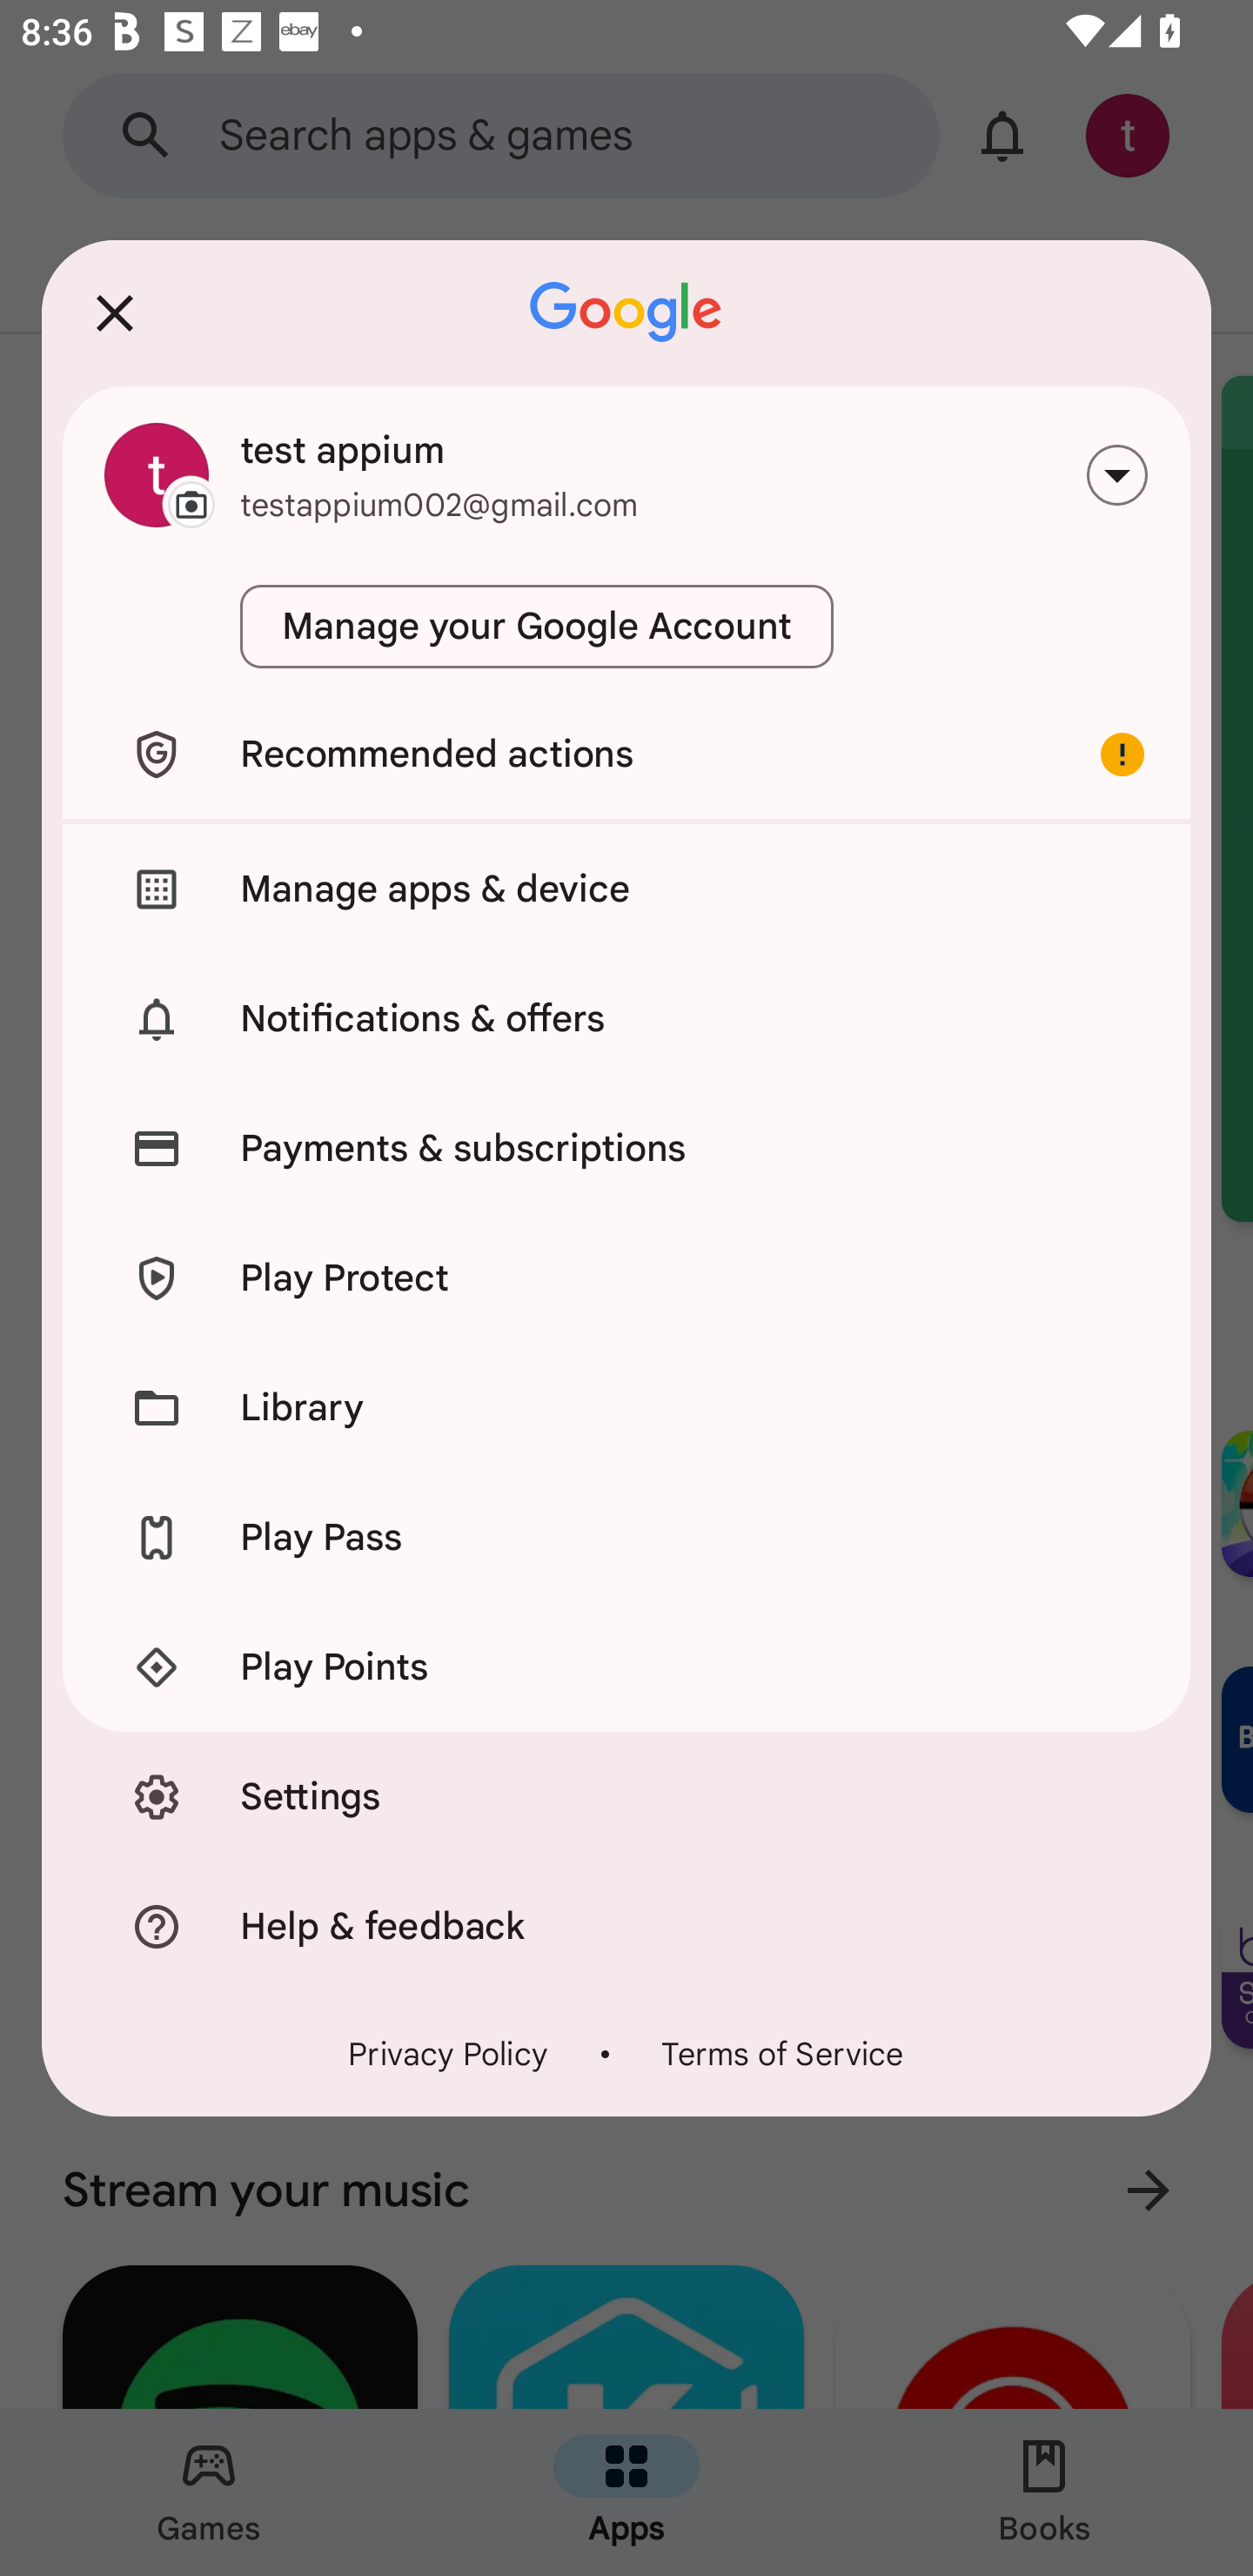  What do you see at coordinates (626, 1408) in the screenshot?
I see `Library` at bounding box center [626, 1408].